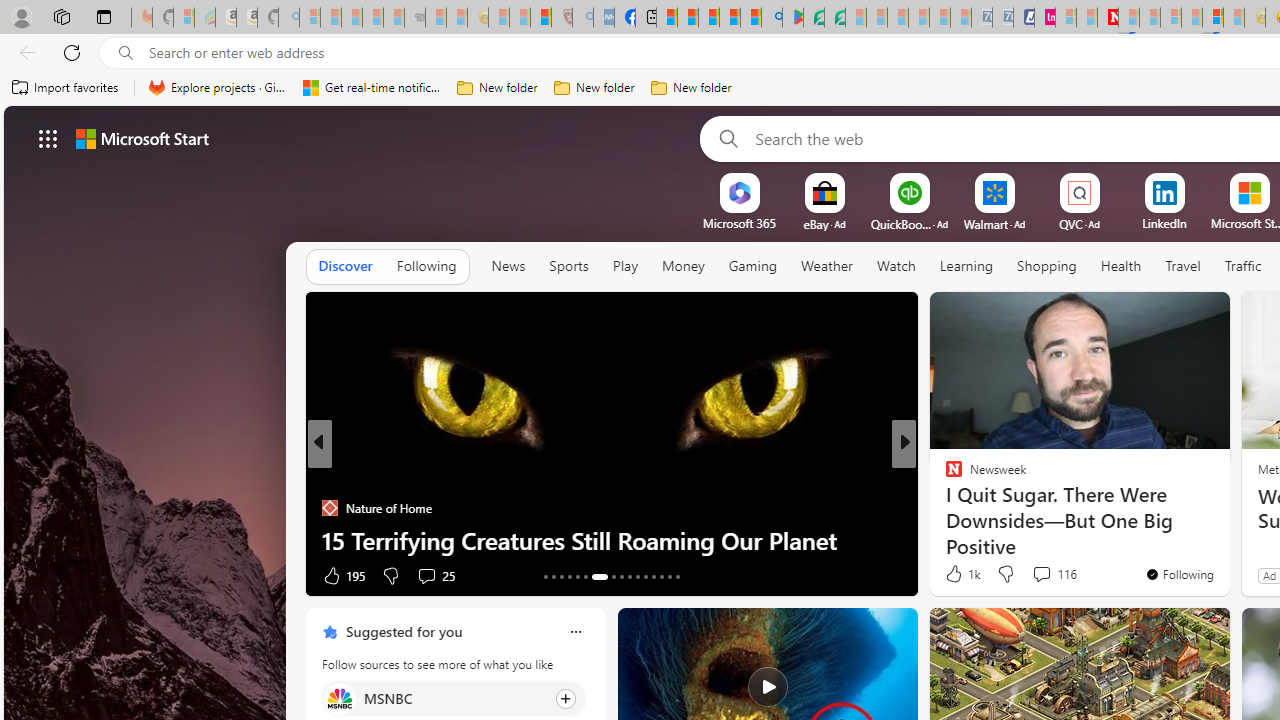  I want to click on AutomationID: tab-15, so click(560, 576).